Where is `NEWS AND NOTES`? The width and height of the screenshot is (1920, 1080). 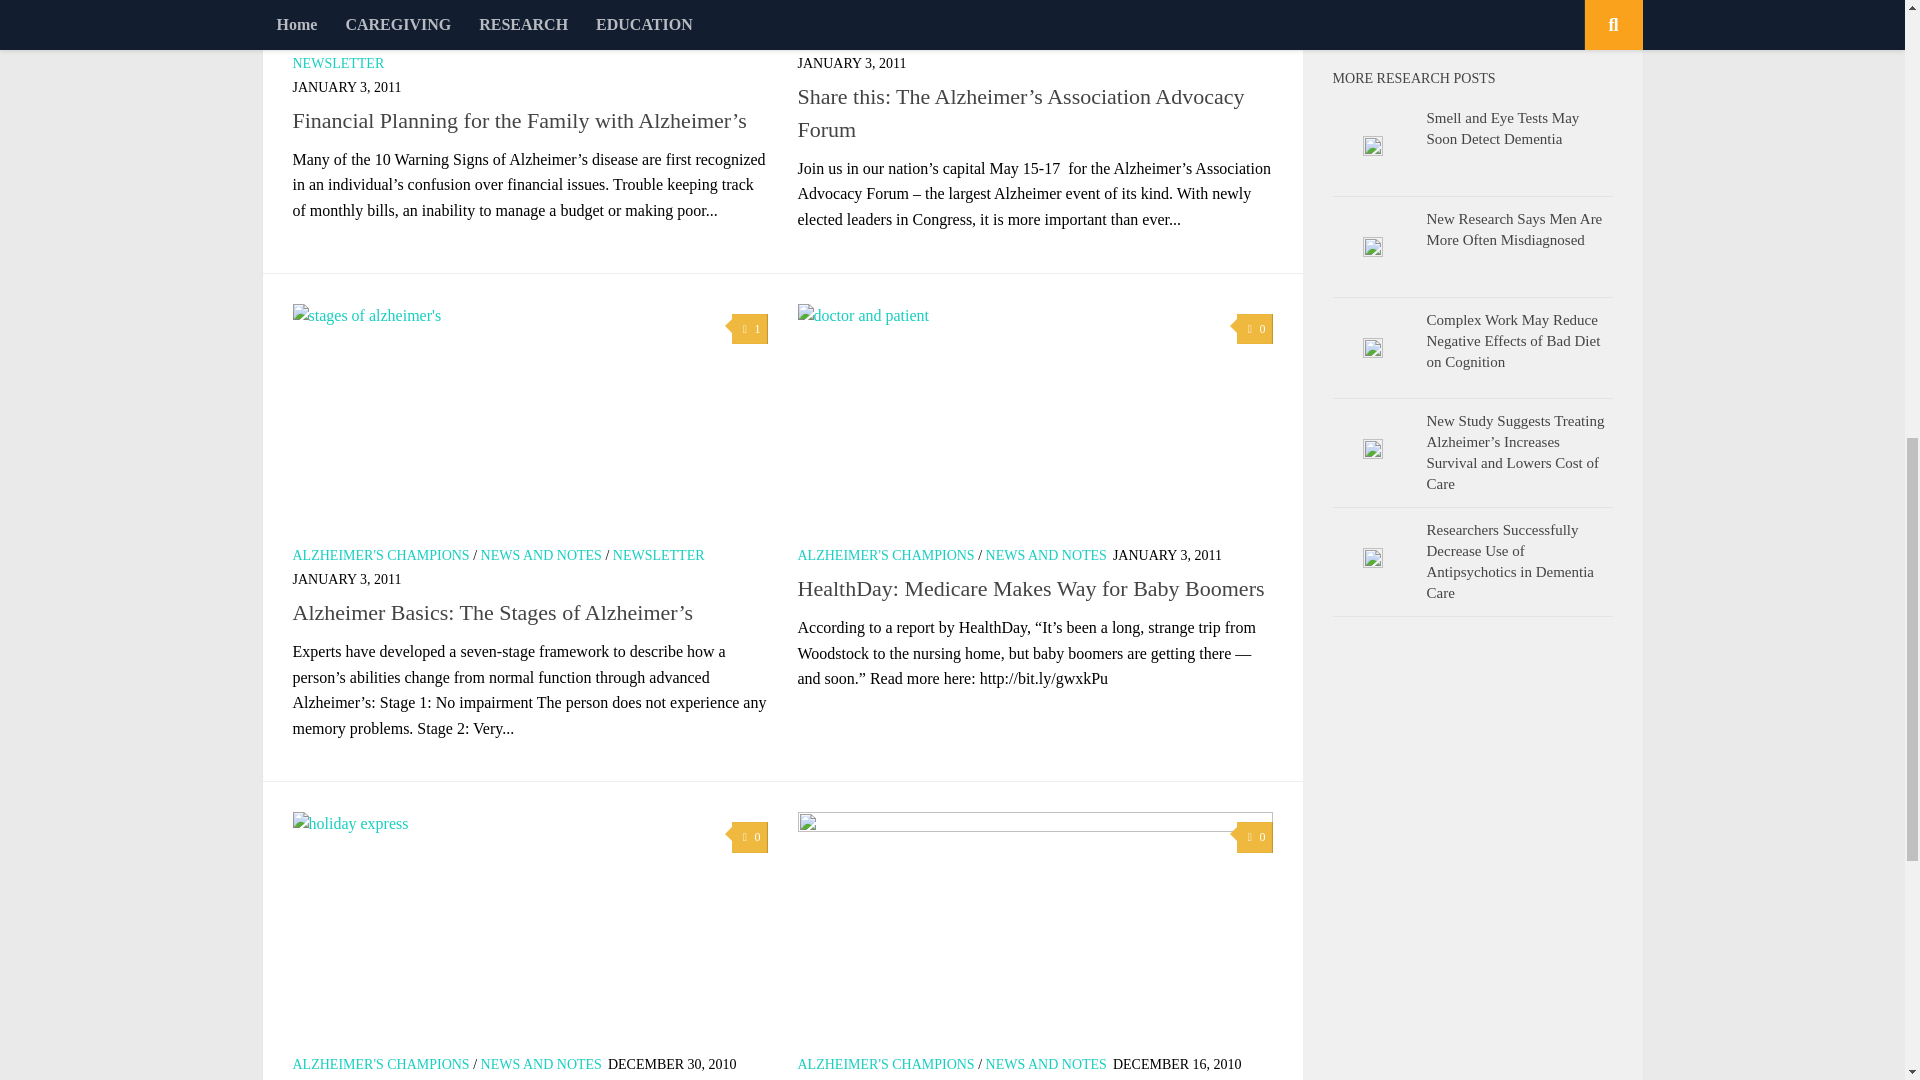 NEWS AND NOTES is located at coordinates (678, 40).